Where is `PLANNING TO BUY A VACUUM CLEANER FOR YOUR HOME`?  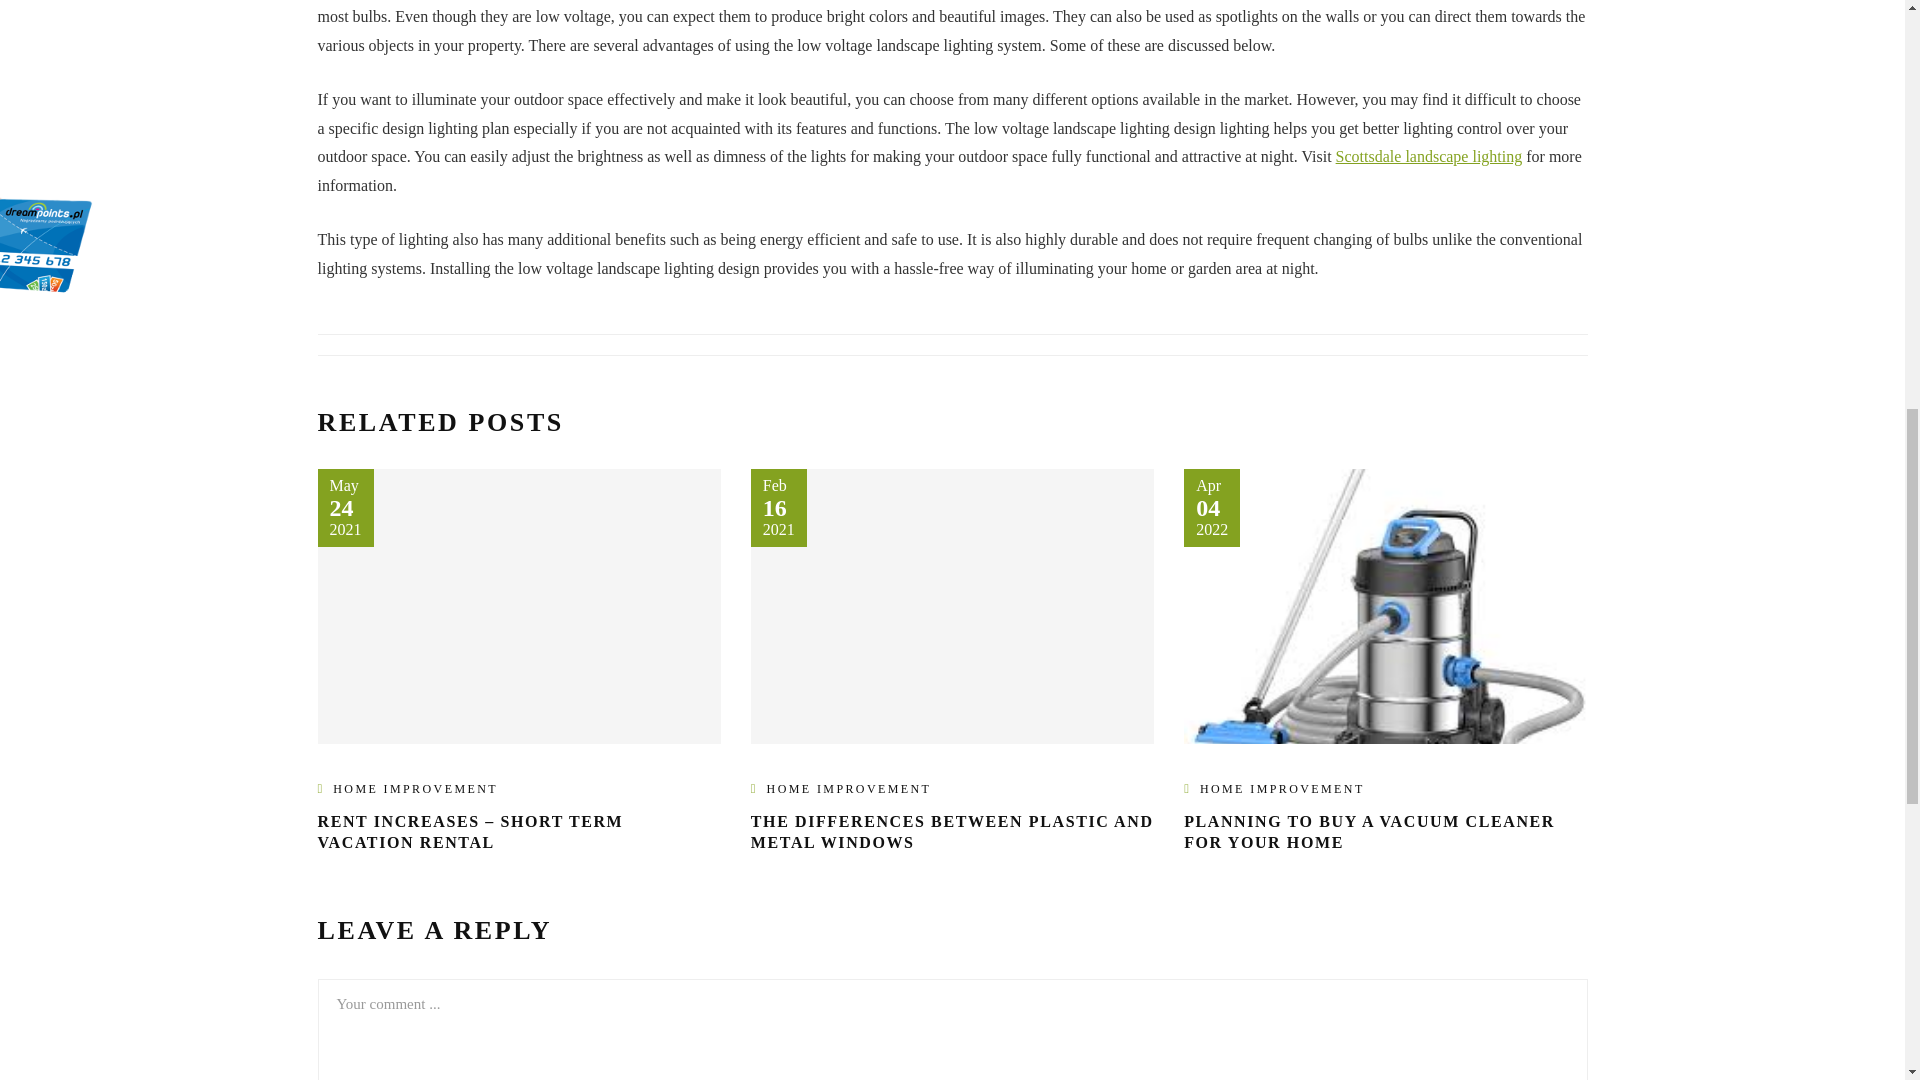 PLANNING TO BUY A VACUUM CLEANER FOR YOUR HOME is located at coordinates (1370, 832).